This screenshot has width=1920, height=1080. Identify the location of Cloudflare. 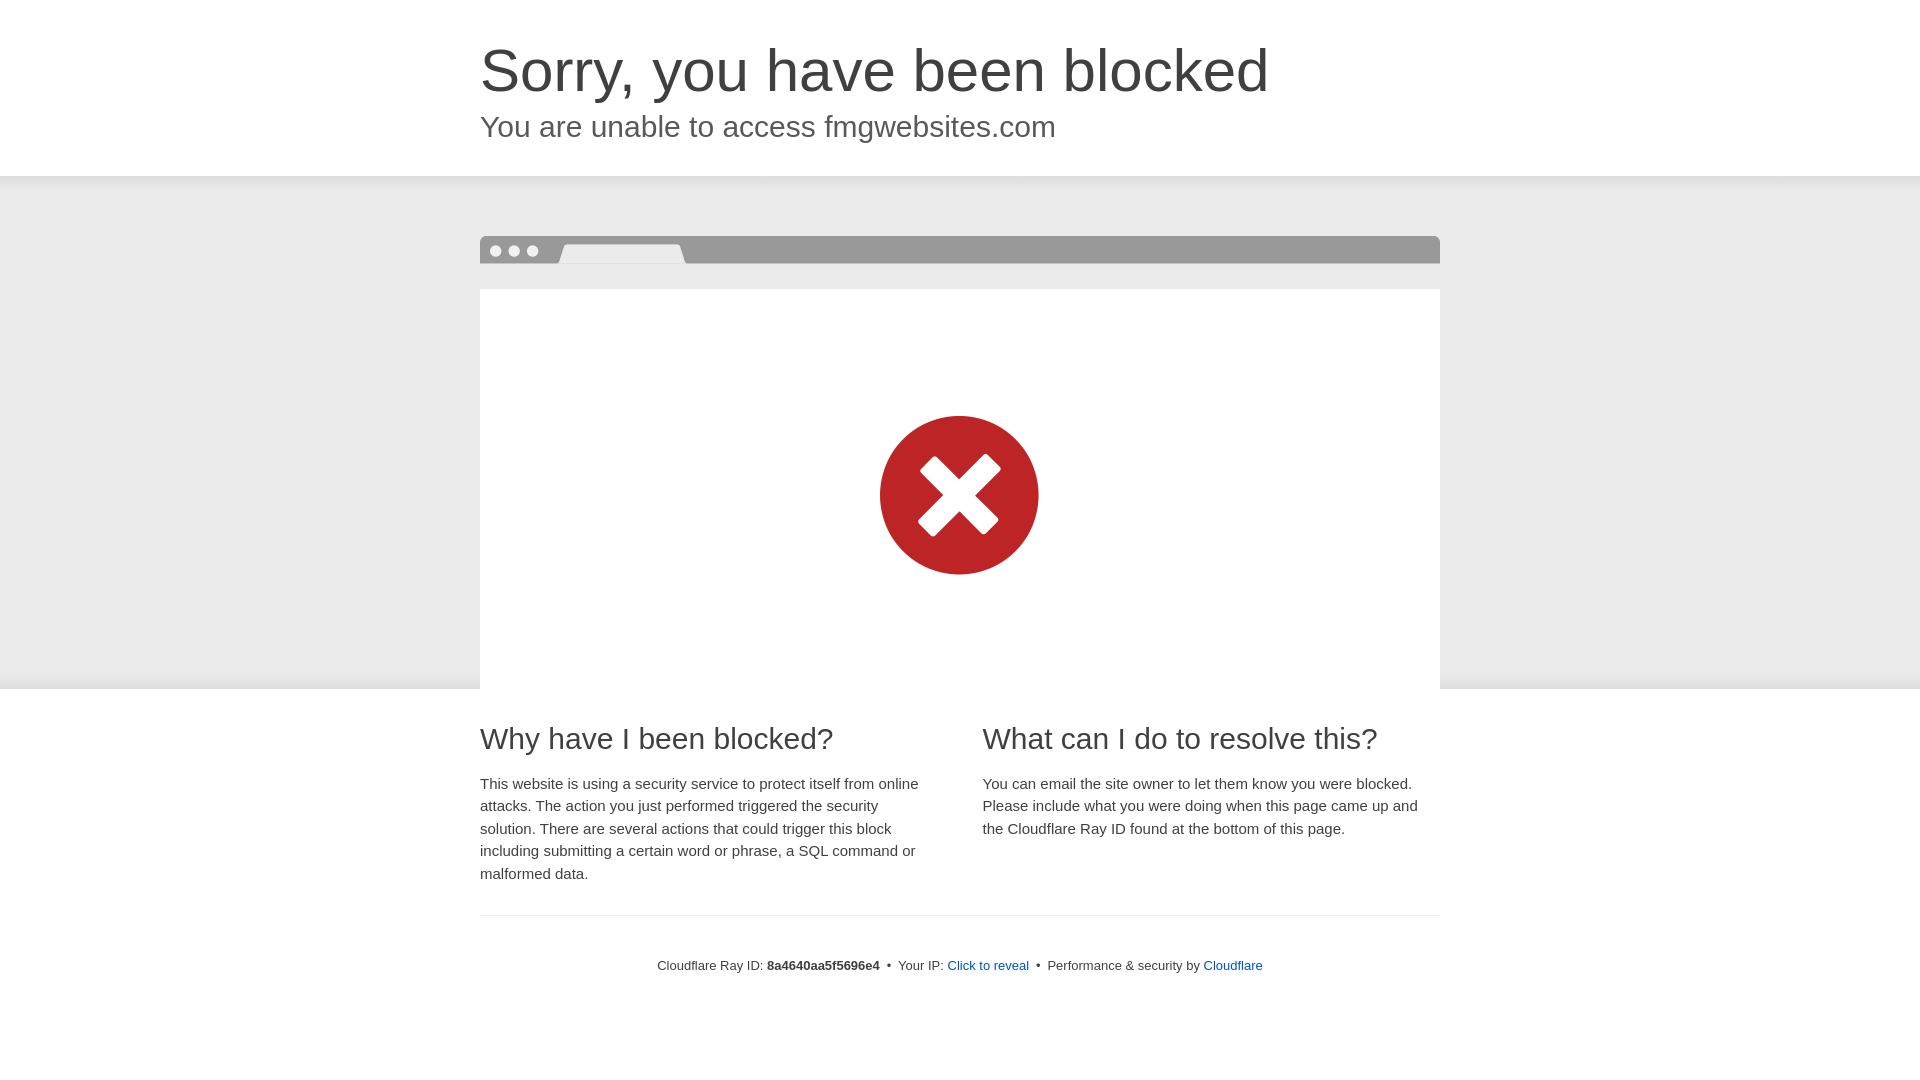
(1233, 965).